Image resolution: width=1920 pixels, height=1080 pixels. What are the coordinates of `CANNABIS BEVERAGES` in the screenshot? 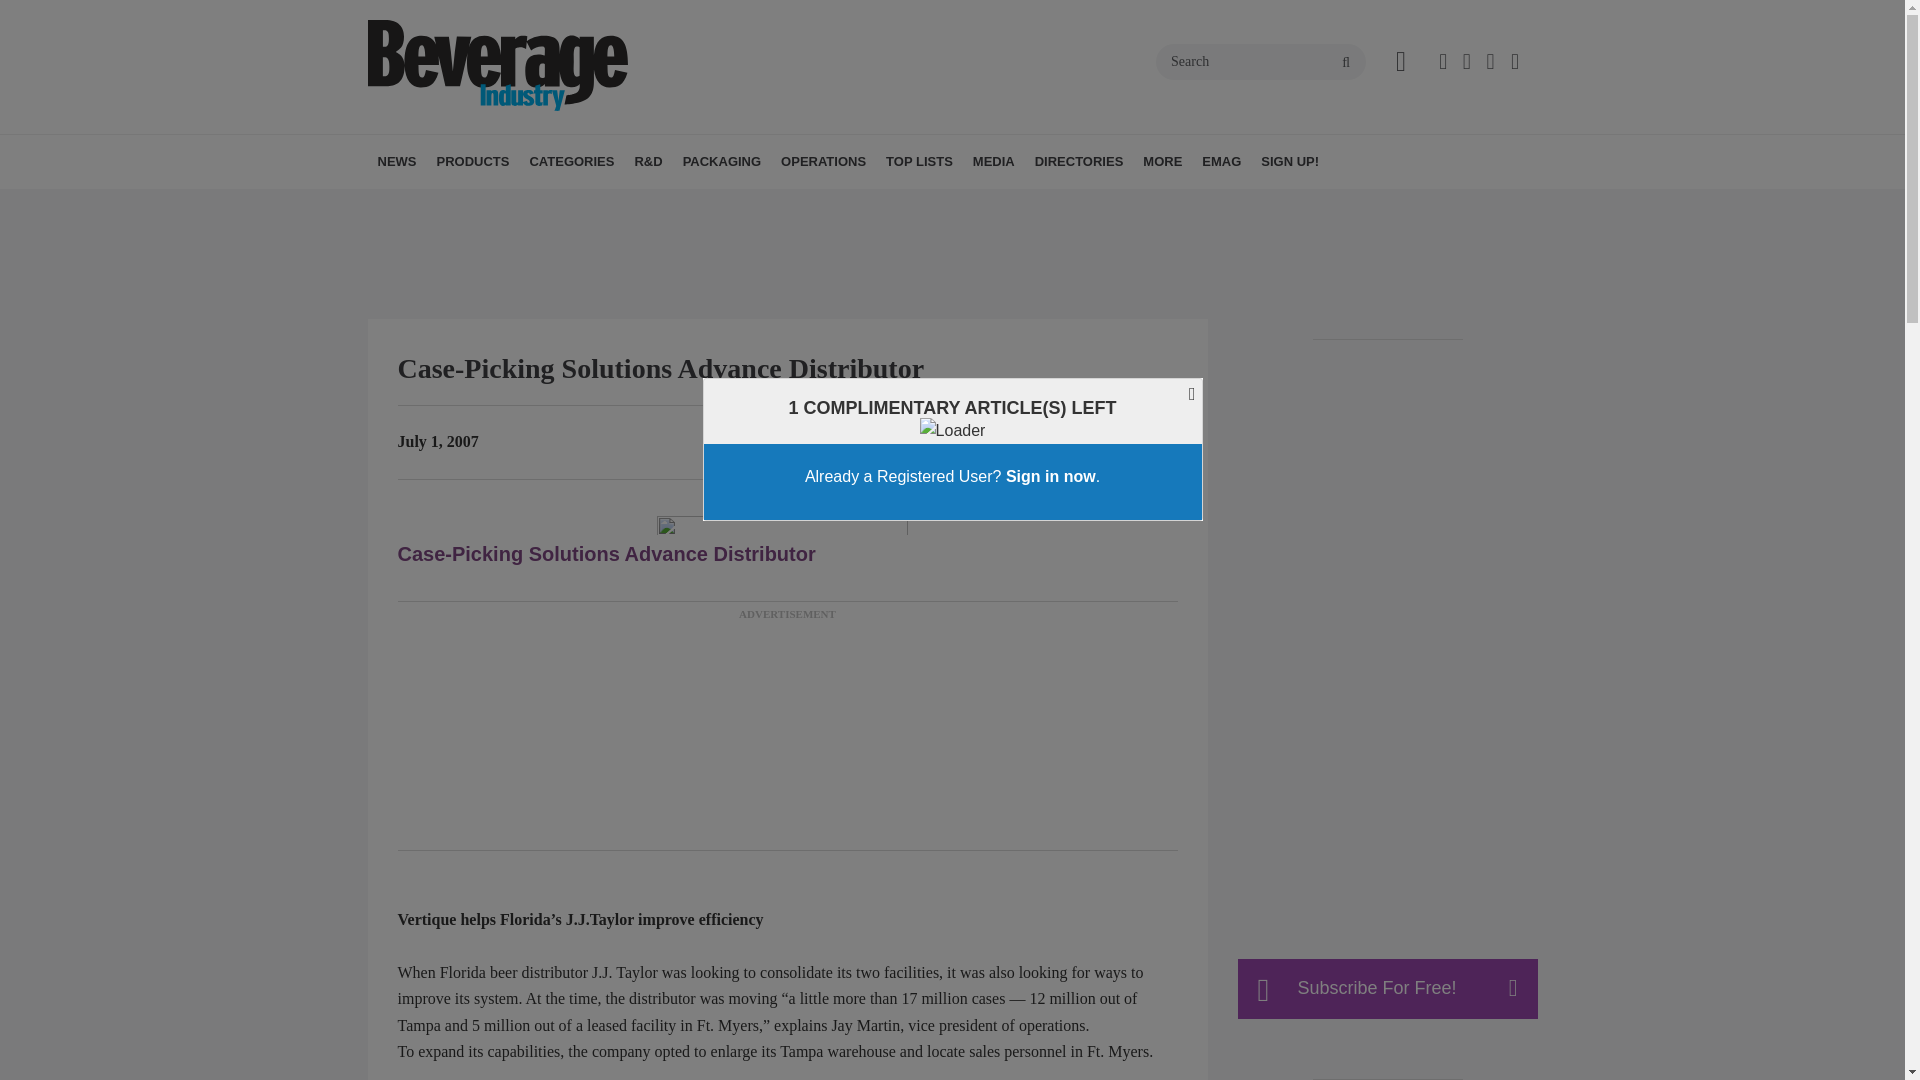 It's located at (668, 206).